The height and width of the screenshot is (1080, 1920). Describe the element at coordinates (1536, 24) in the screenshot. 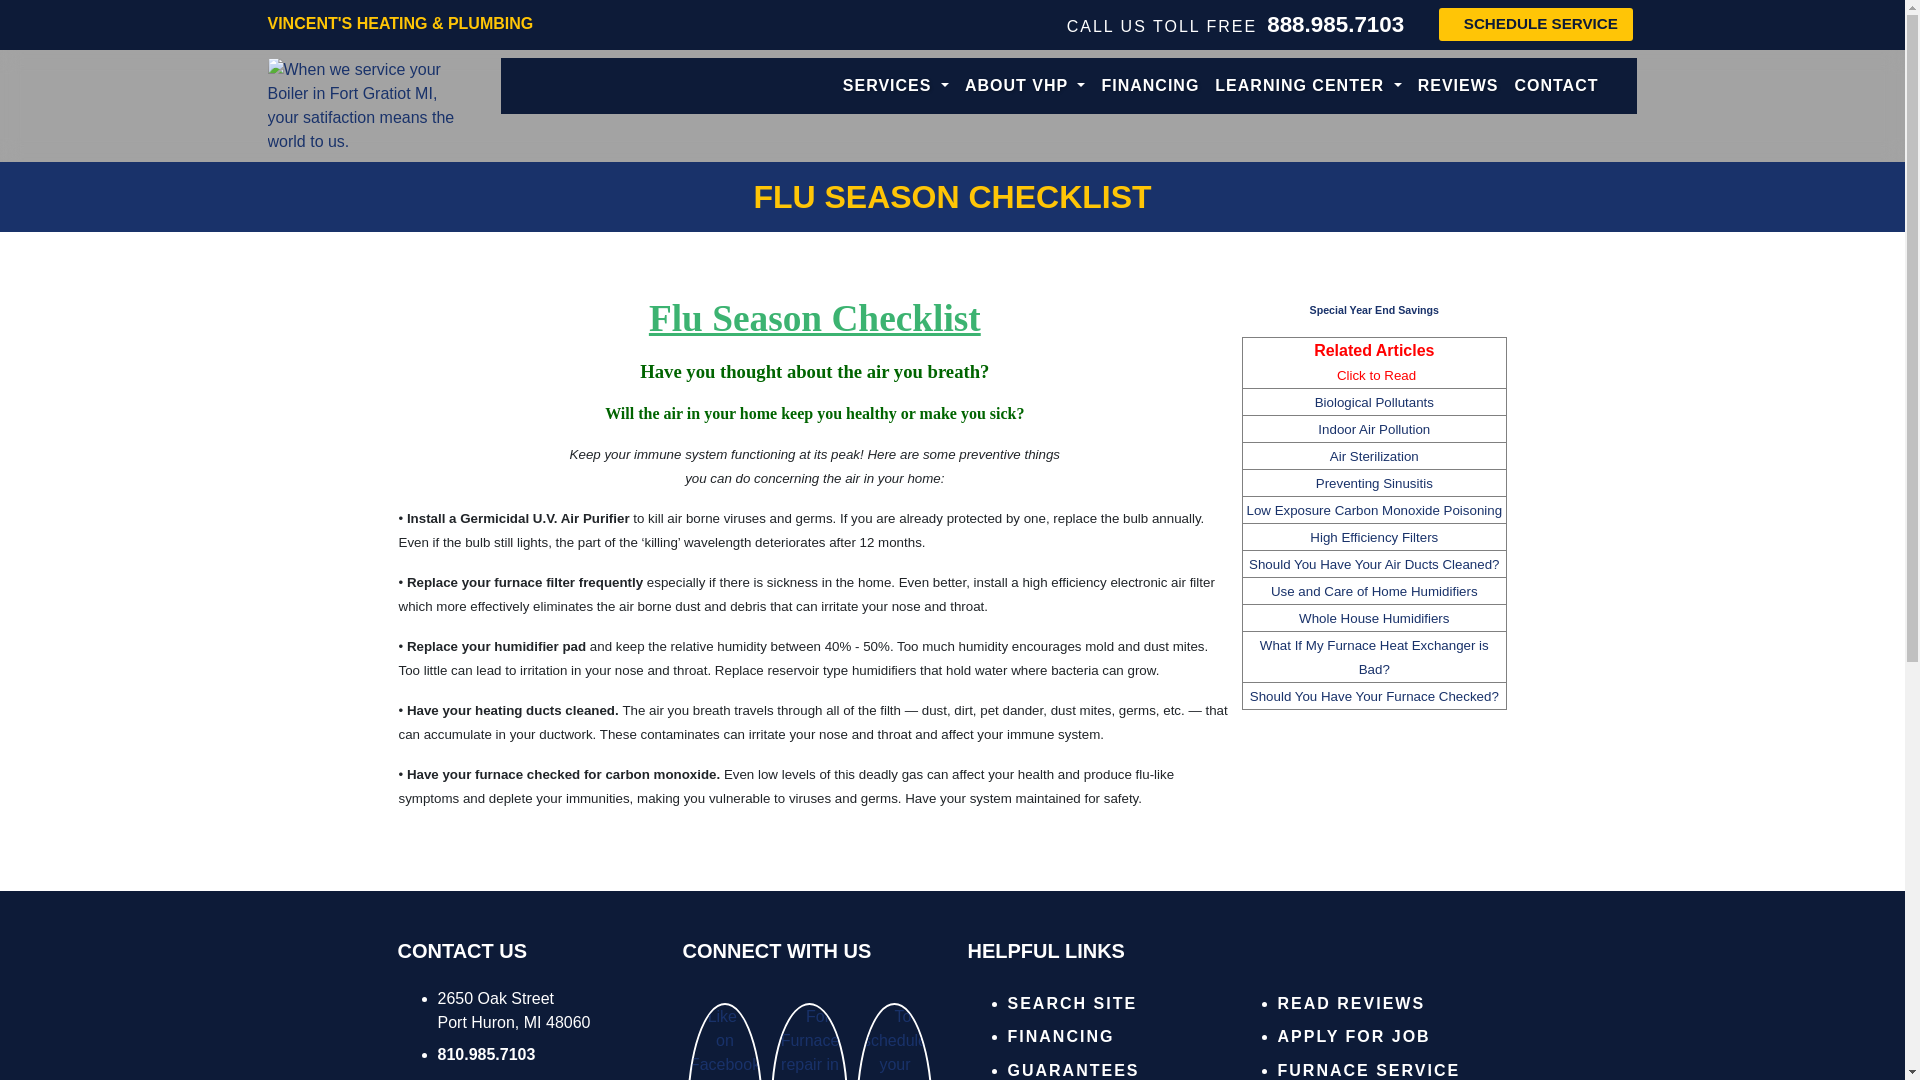

I see `SCHEDULE SERVICE` at that location.